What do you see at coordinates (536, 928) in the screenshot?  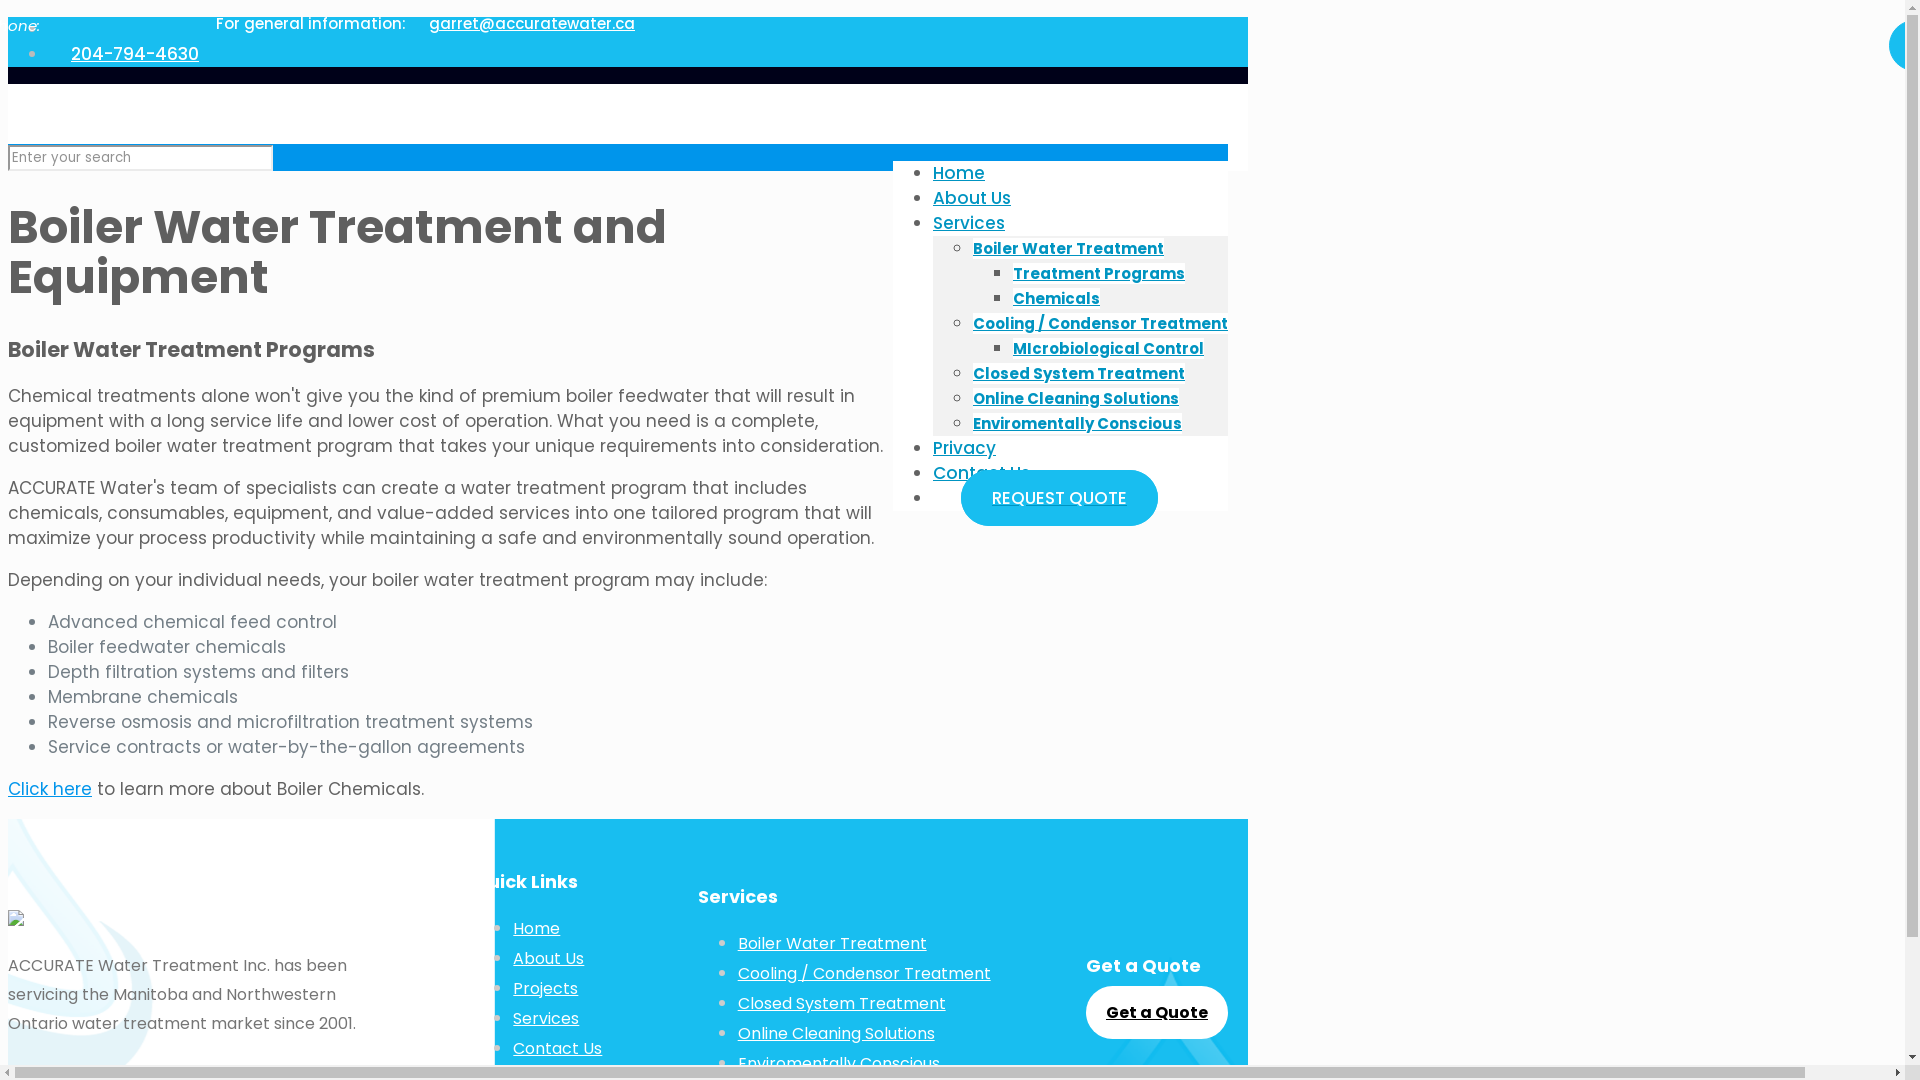 I see `Home` at bounding box center [536, 928].